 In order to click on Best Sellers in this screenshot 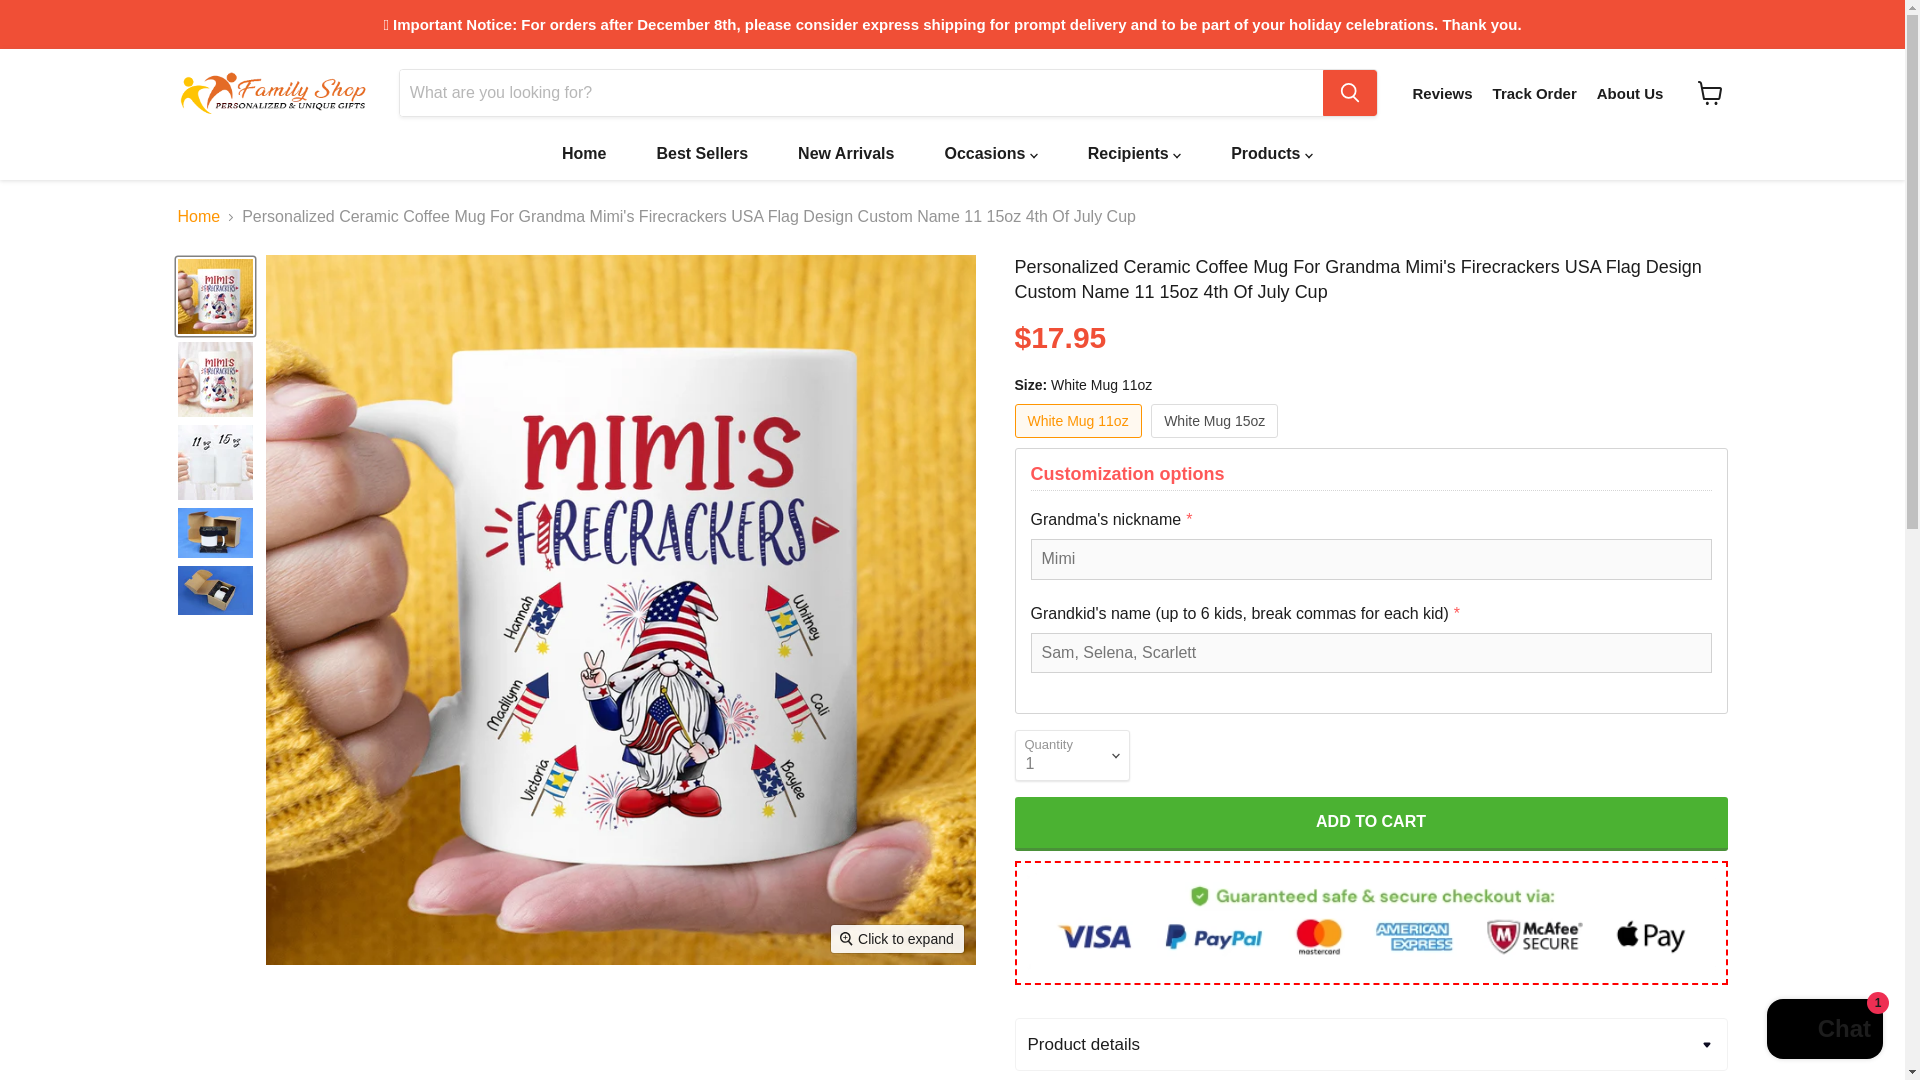, I will do `click(702, 153)`.